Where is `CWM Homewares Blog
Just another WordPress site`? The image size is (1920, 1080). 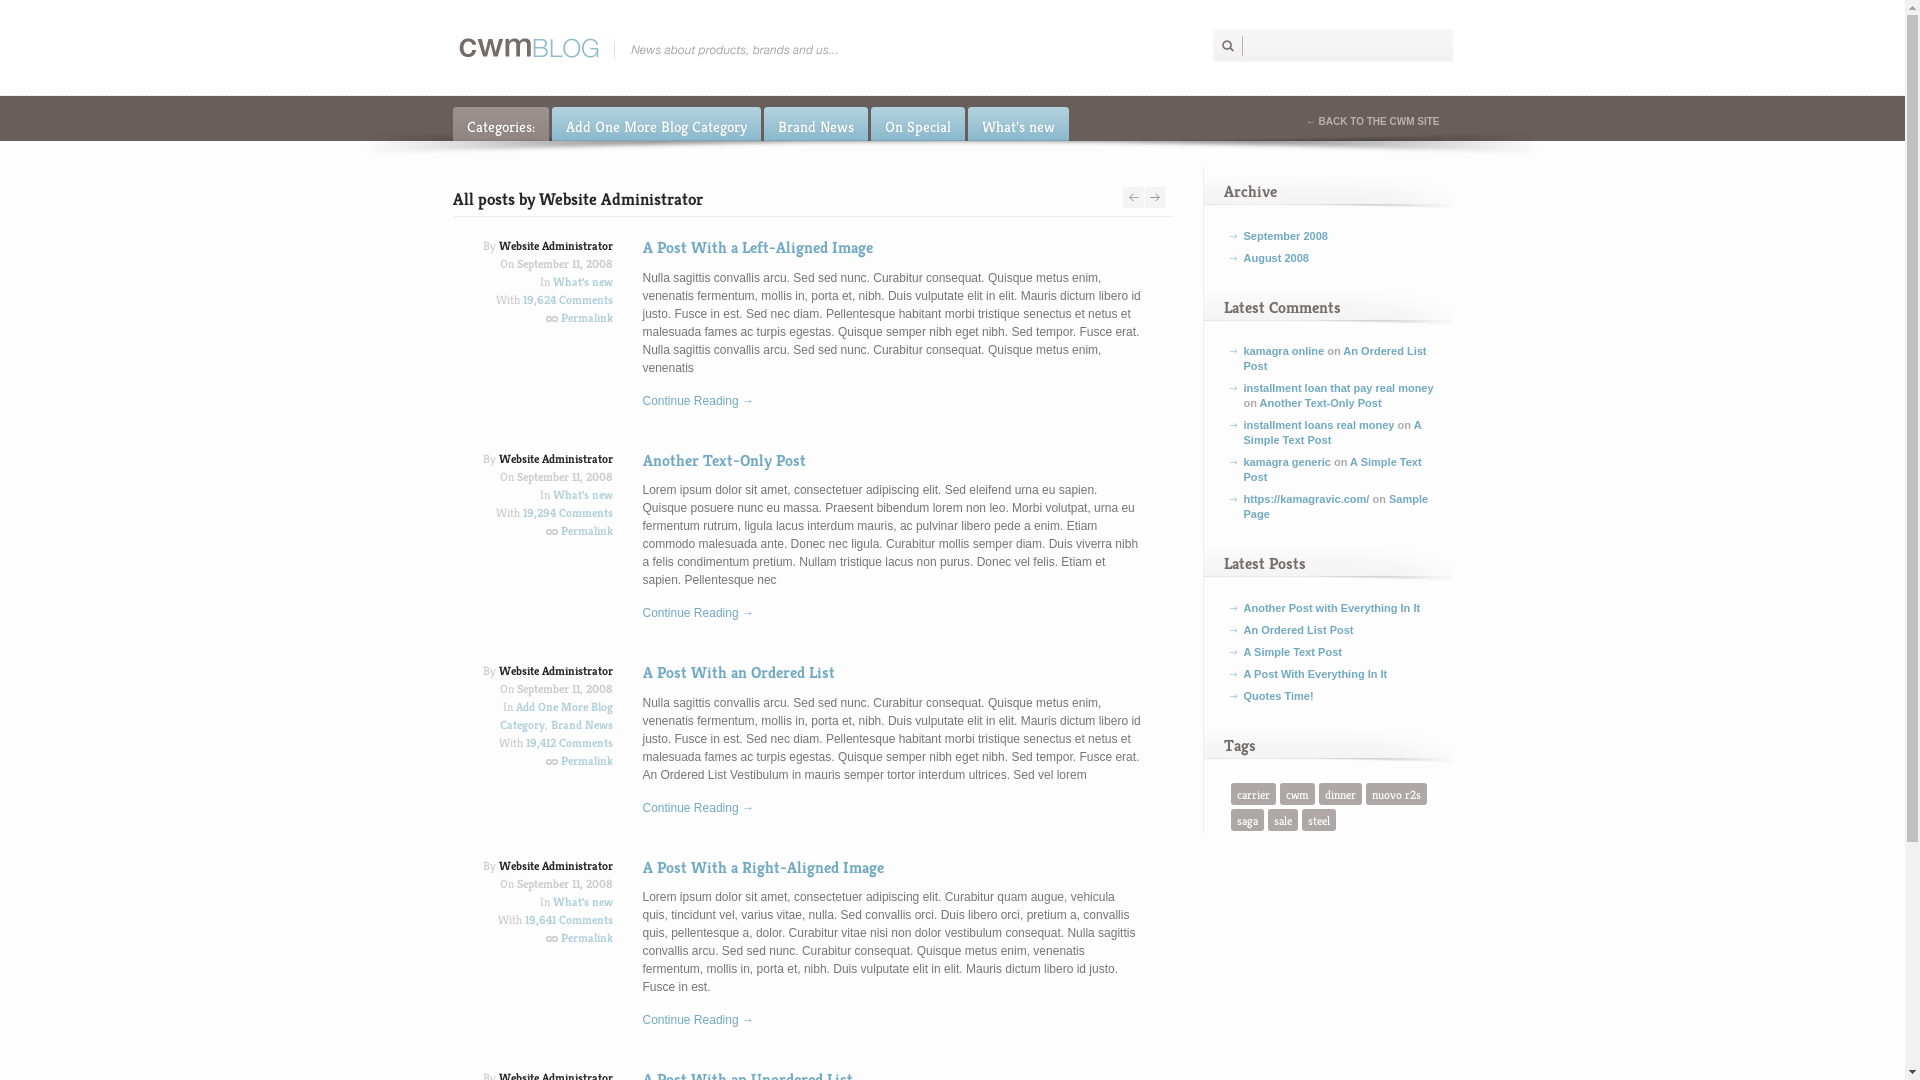
CWM Homewares Blog
Just another WordPress site is located at coordinates (647, 49).